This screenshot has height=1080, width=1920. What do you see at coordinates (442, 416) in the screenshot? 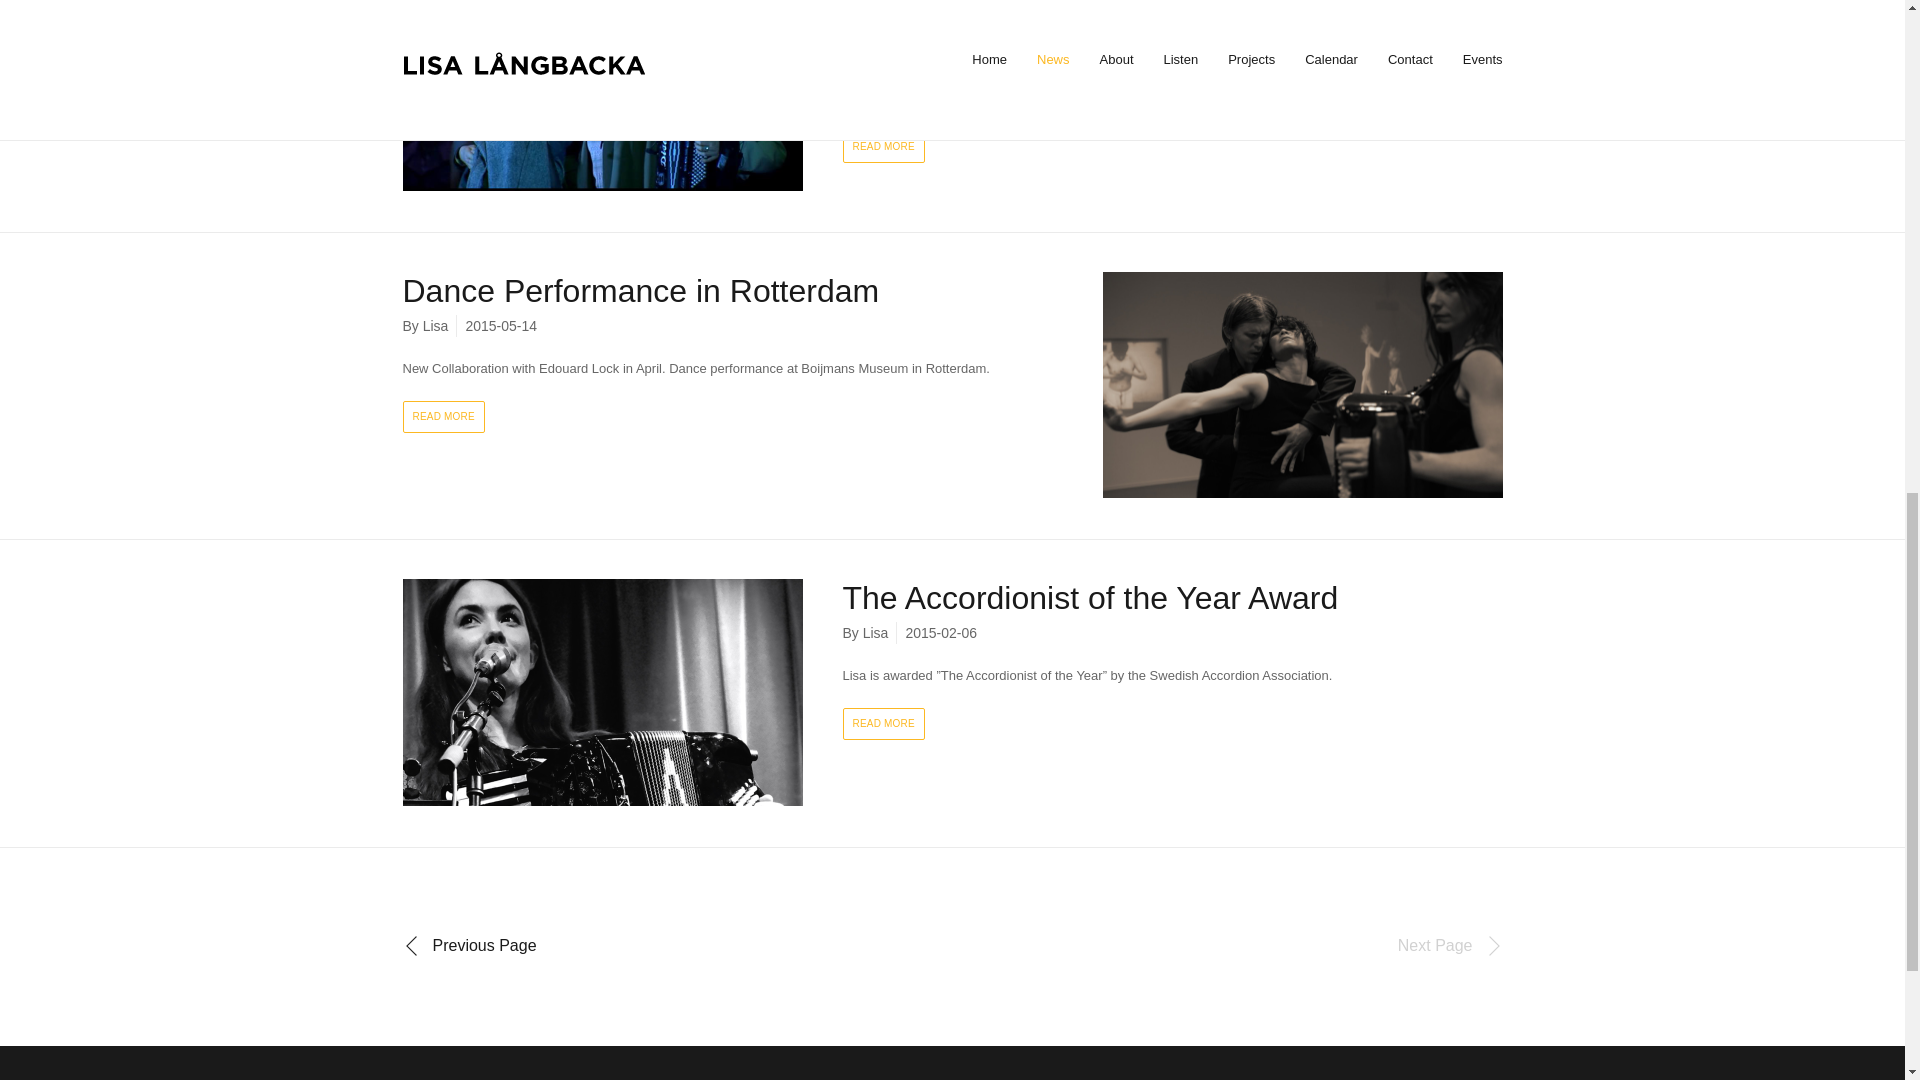
I see `READ MORE` at bounding box center [442, 416].